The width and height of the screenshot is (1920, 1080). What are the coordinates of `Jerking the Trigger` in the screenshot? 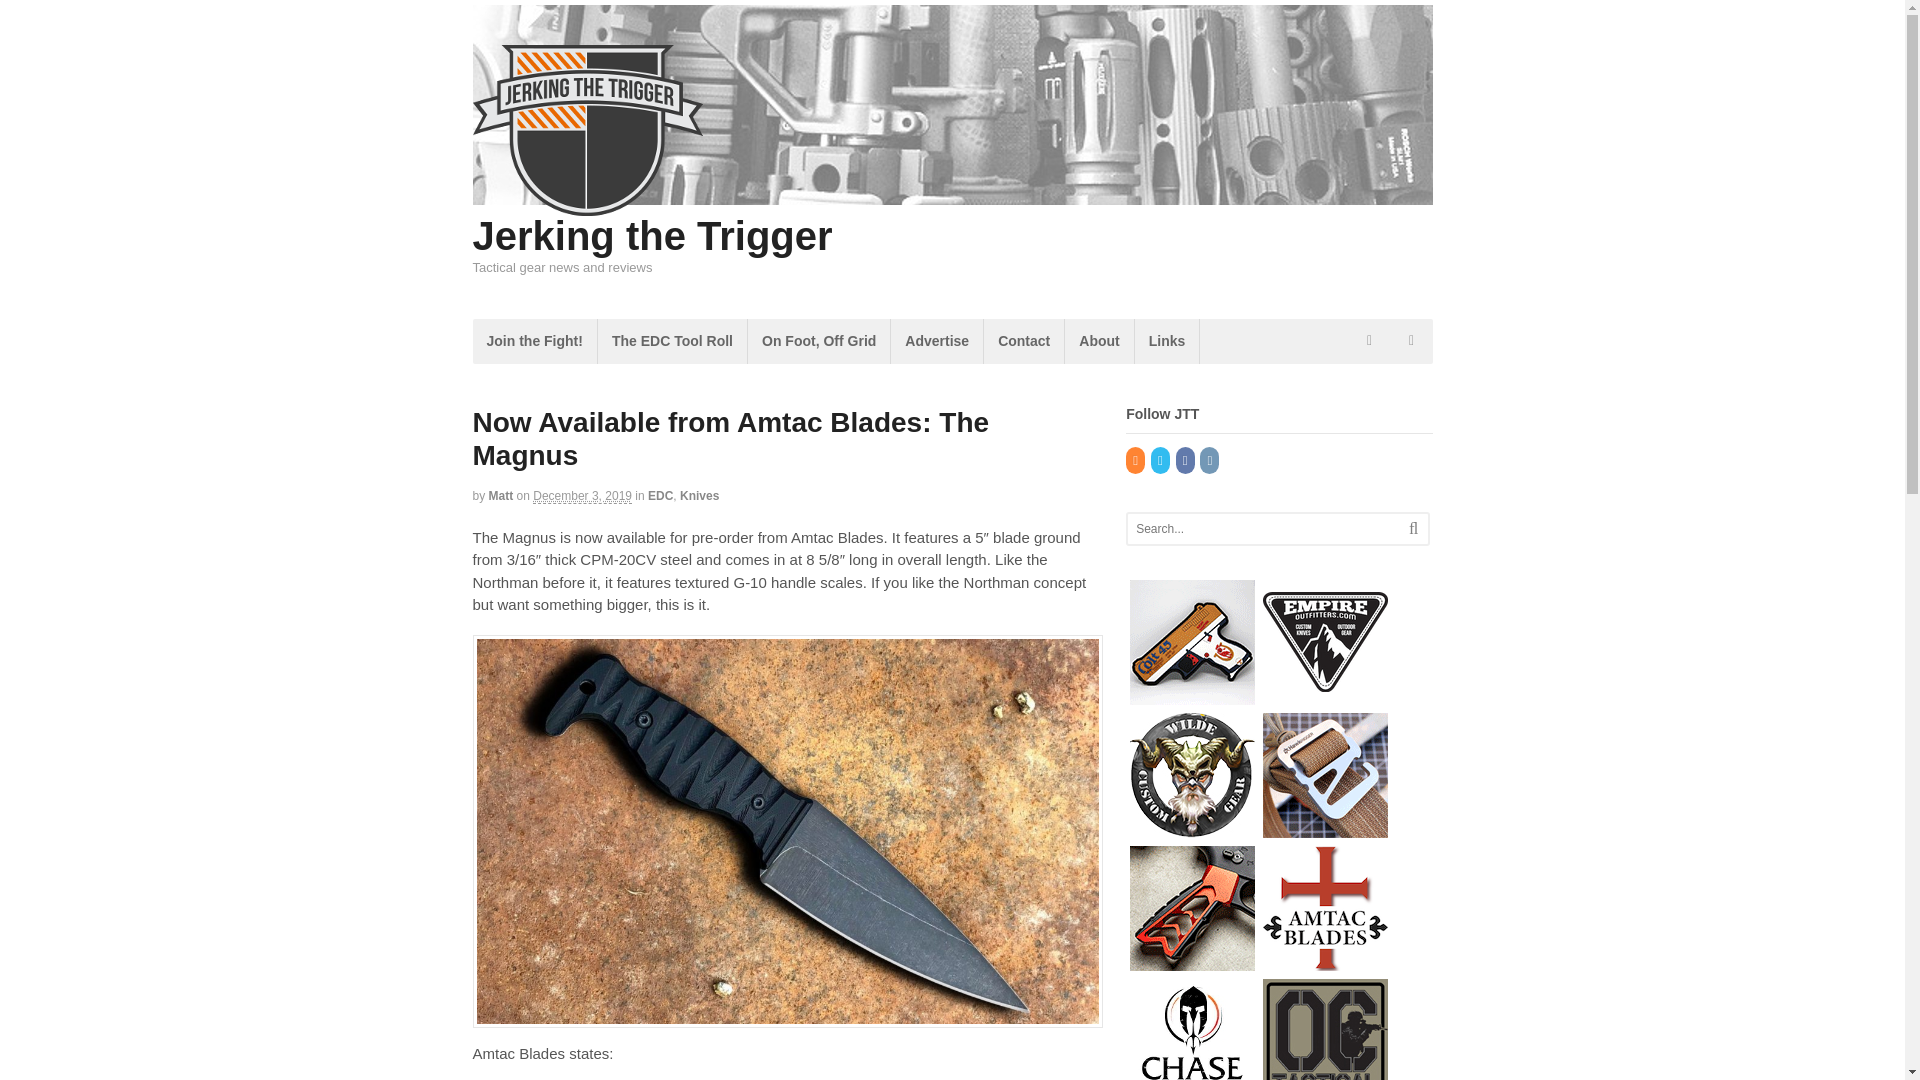 It's located at (652, 236).